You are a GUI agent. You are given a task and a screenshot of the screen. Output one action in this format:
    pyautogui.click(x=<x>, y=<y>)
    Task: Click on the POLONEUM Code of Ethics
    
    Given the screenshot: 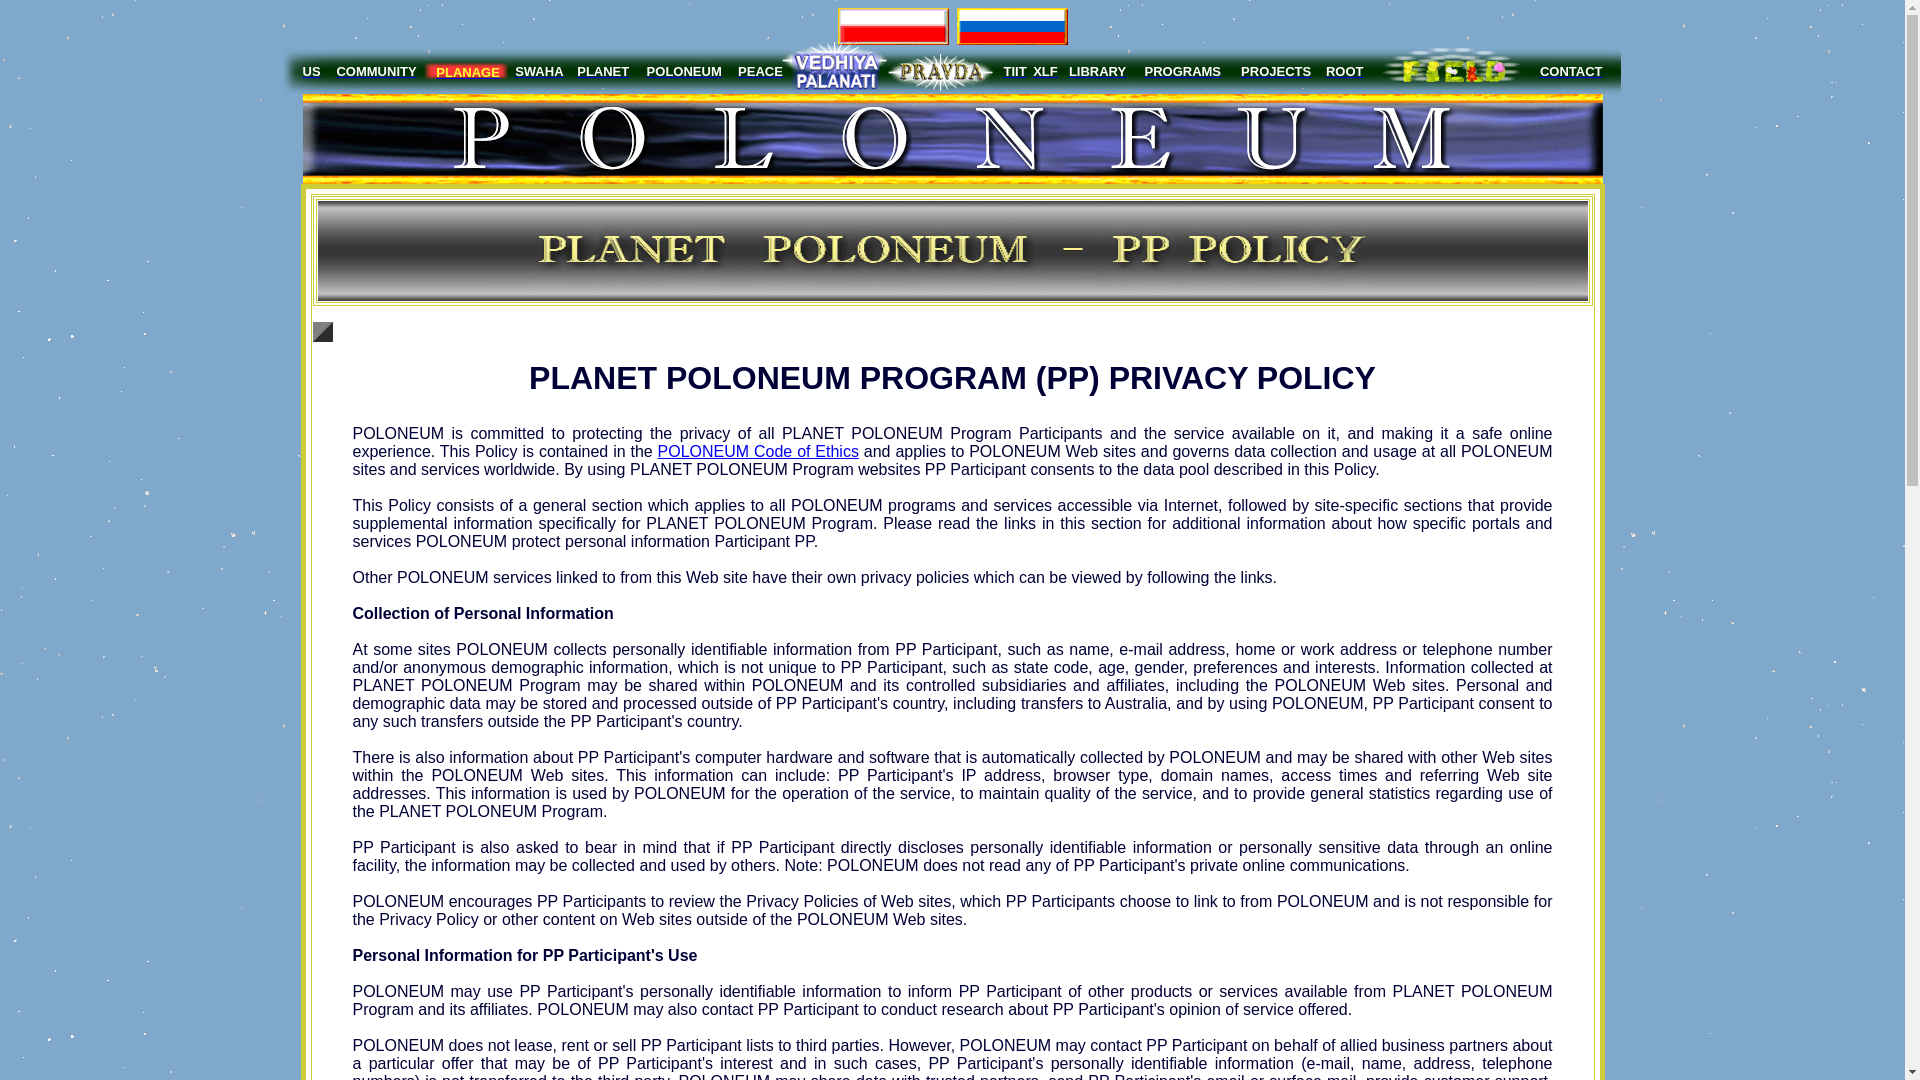 What is the action you would take?
    pyautogui.click(x=758, y=451)
    